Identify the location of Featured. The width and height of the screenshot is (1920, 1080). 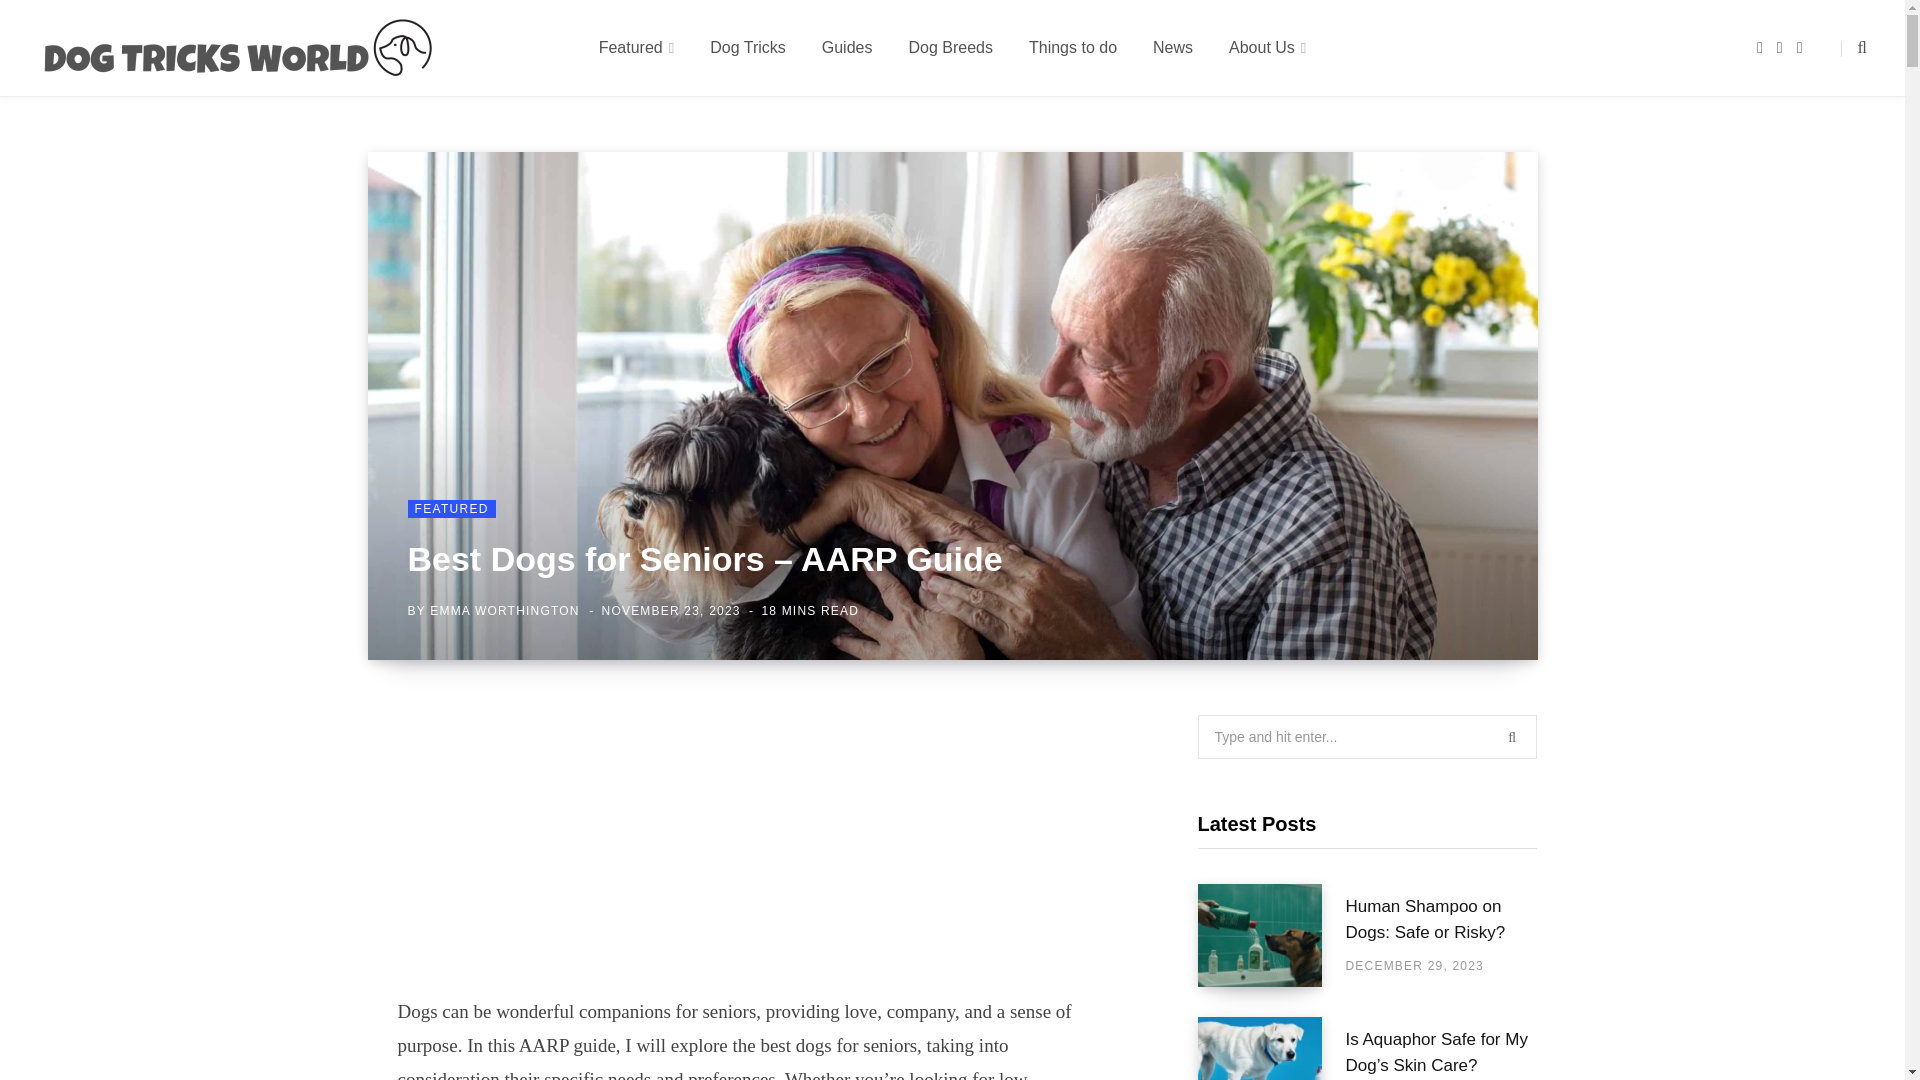
(637, 48).